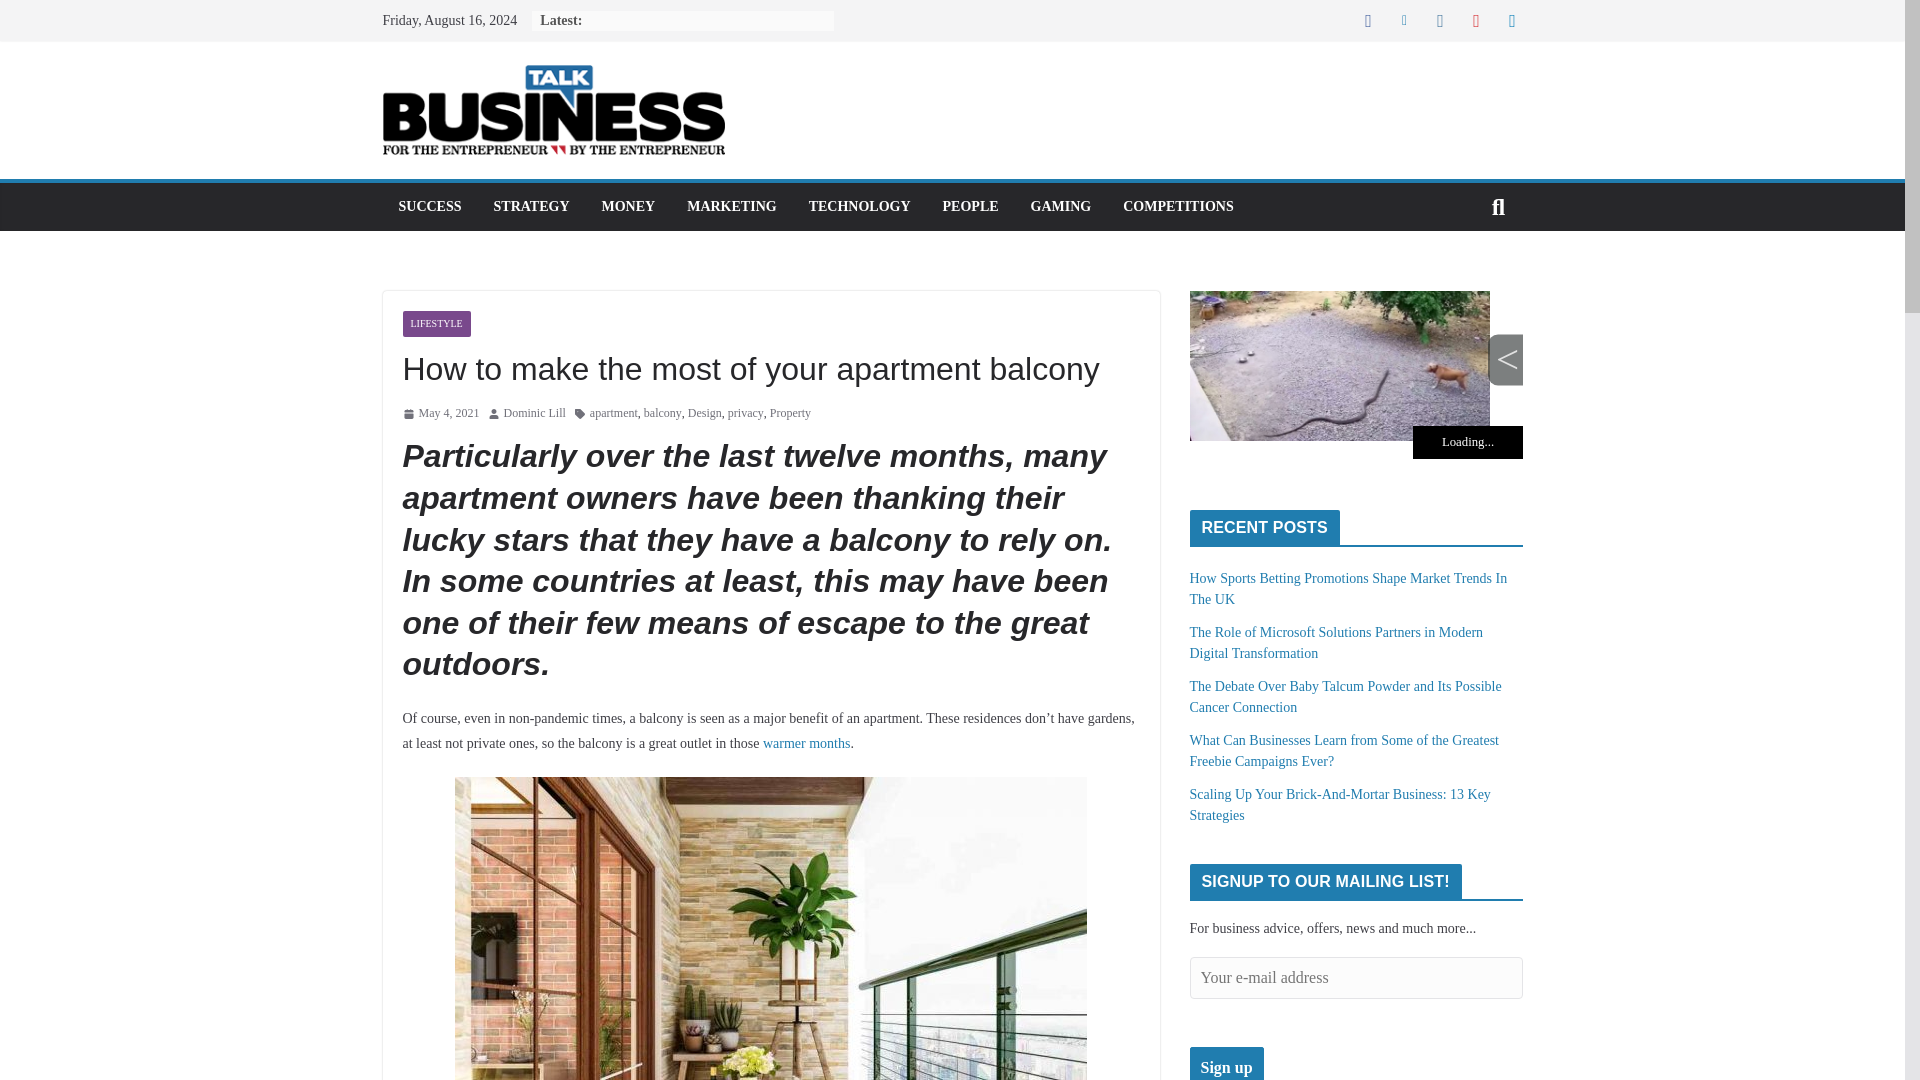  What do you see at coordinates (1062, 207) in the screenshot?
I see `GAMING` at bounding box center [1062, 207].